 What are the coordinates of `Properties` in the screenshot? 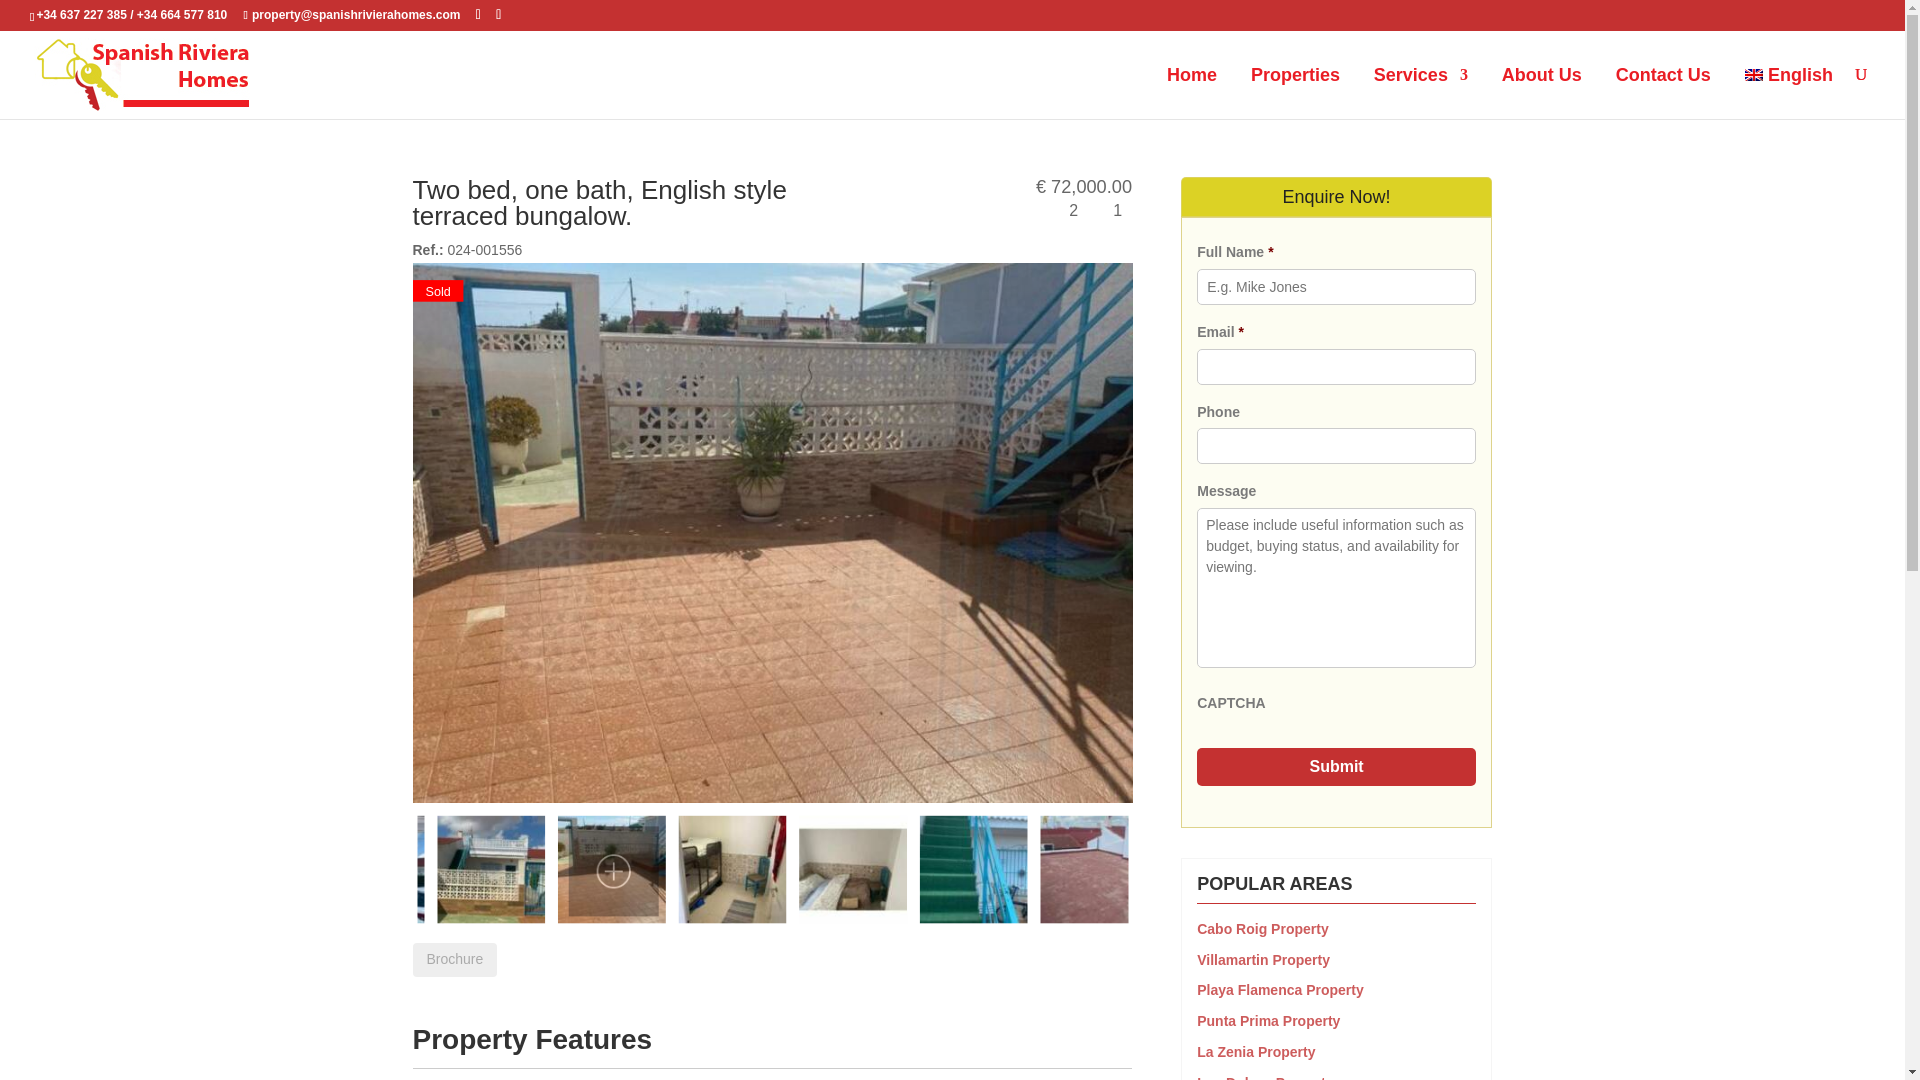 It's located at (1296, 92).